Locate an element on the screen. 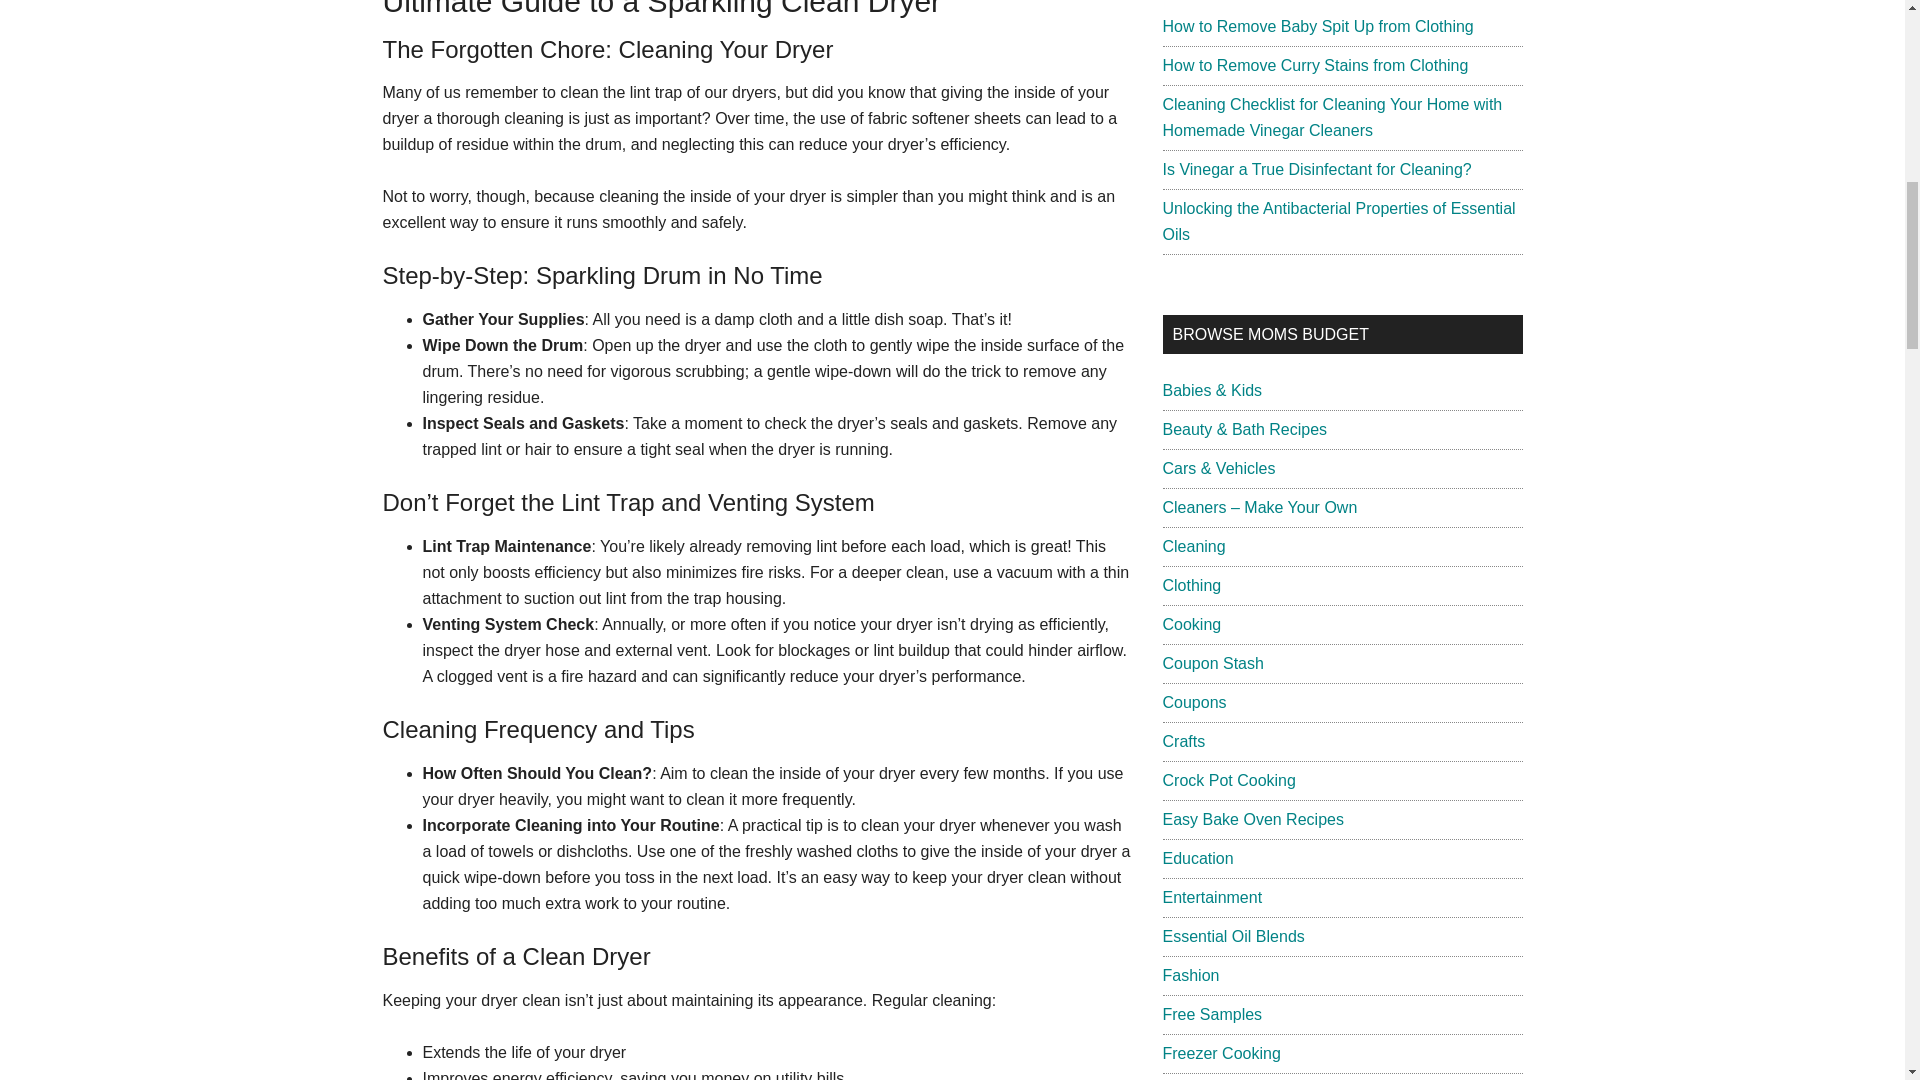 This screenshot has width=1920, height=1080. Crock Pot Cooking is located at coordinates (1228, 780).